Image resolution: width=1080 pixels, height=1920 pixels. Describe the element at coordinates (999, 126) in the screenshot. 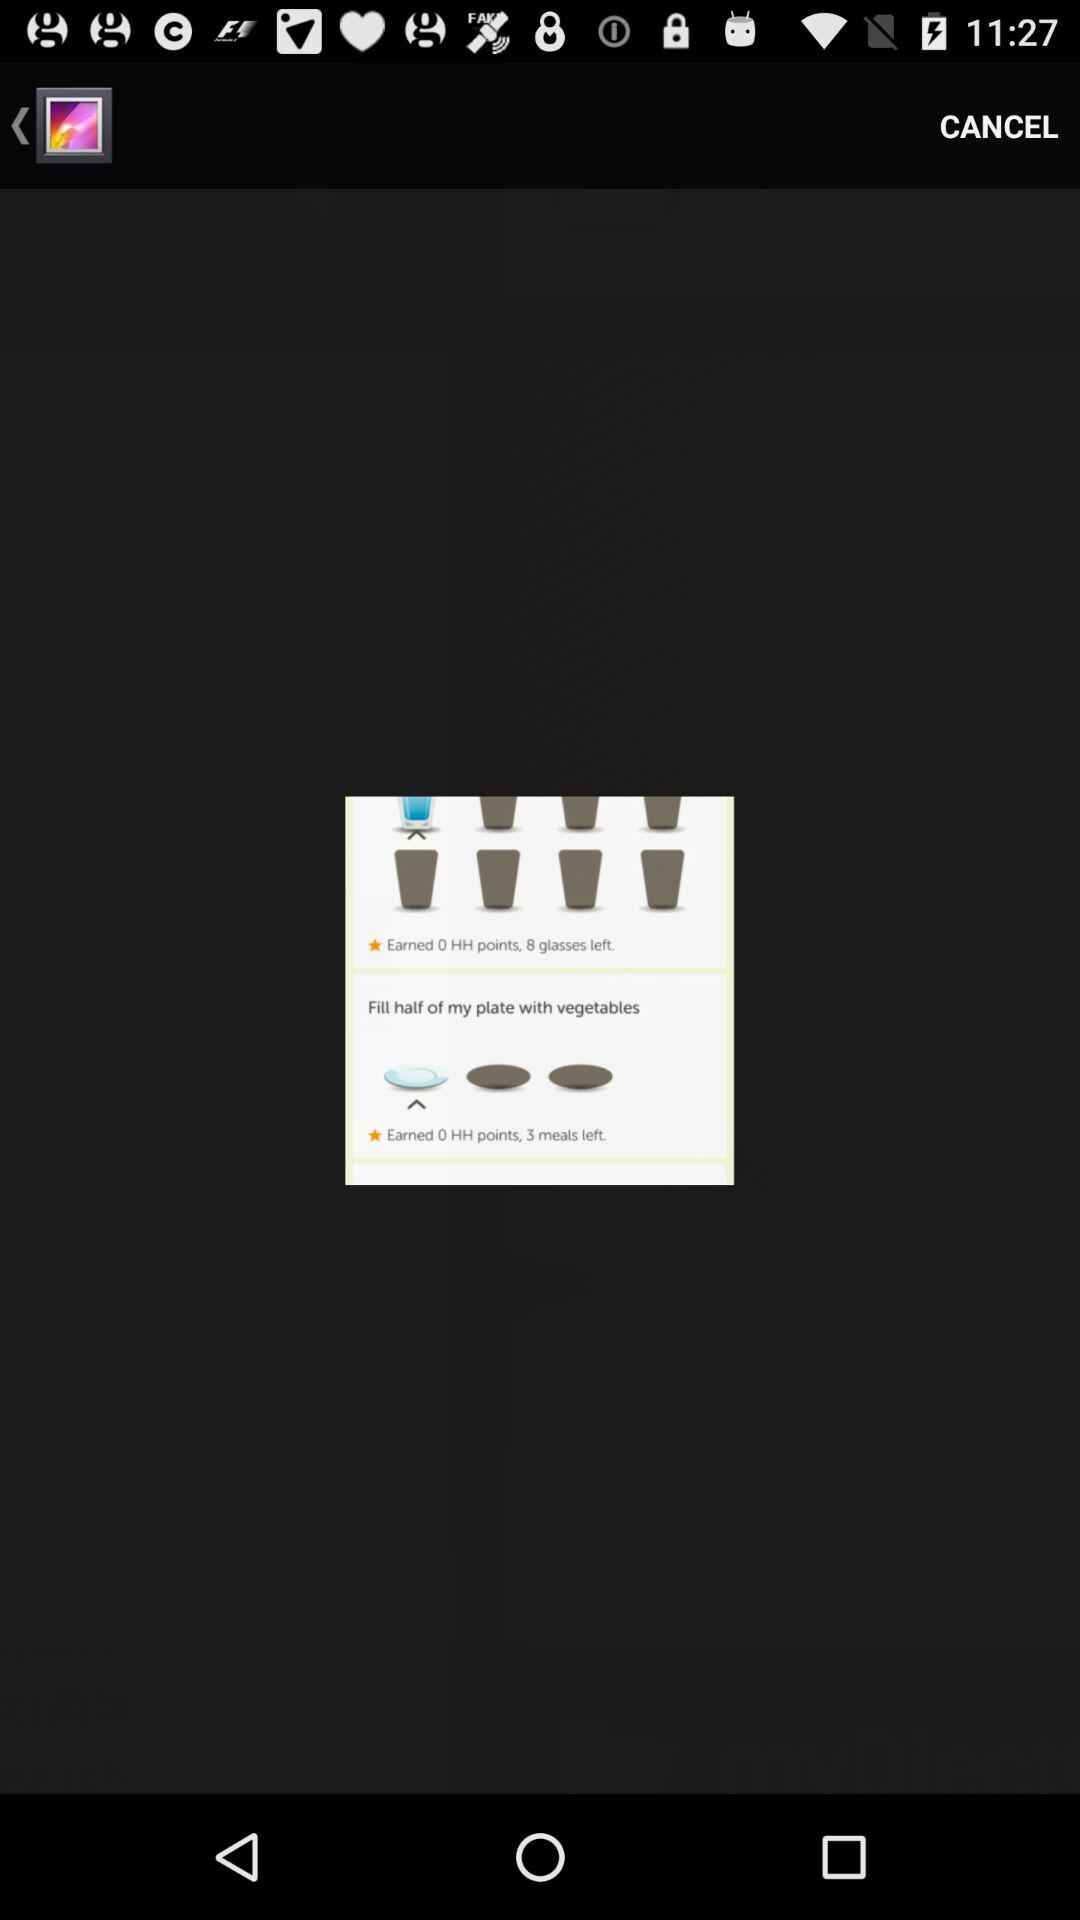

I see `select the cancel` at that location.